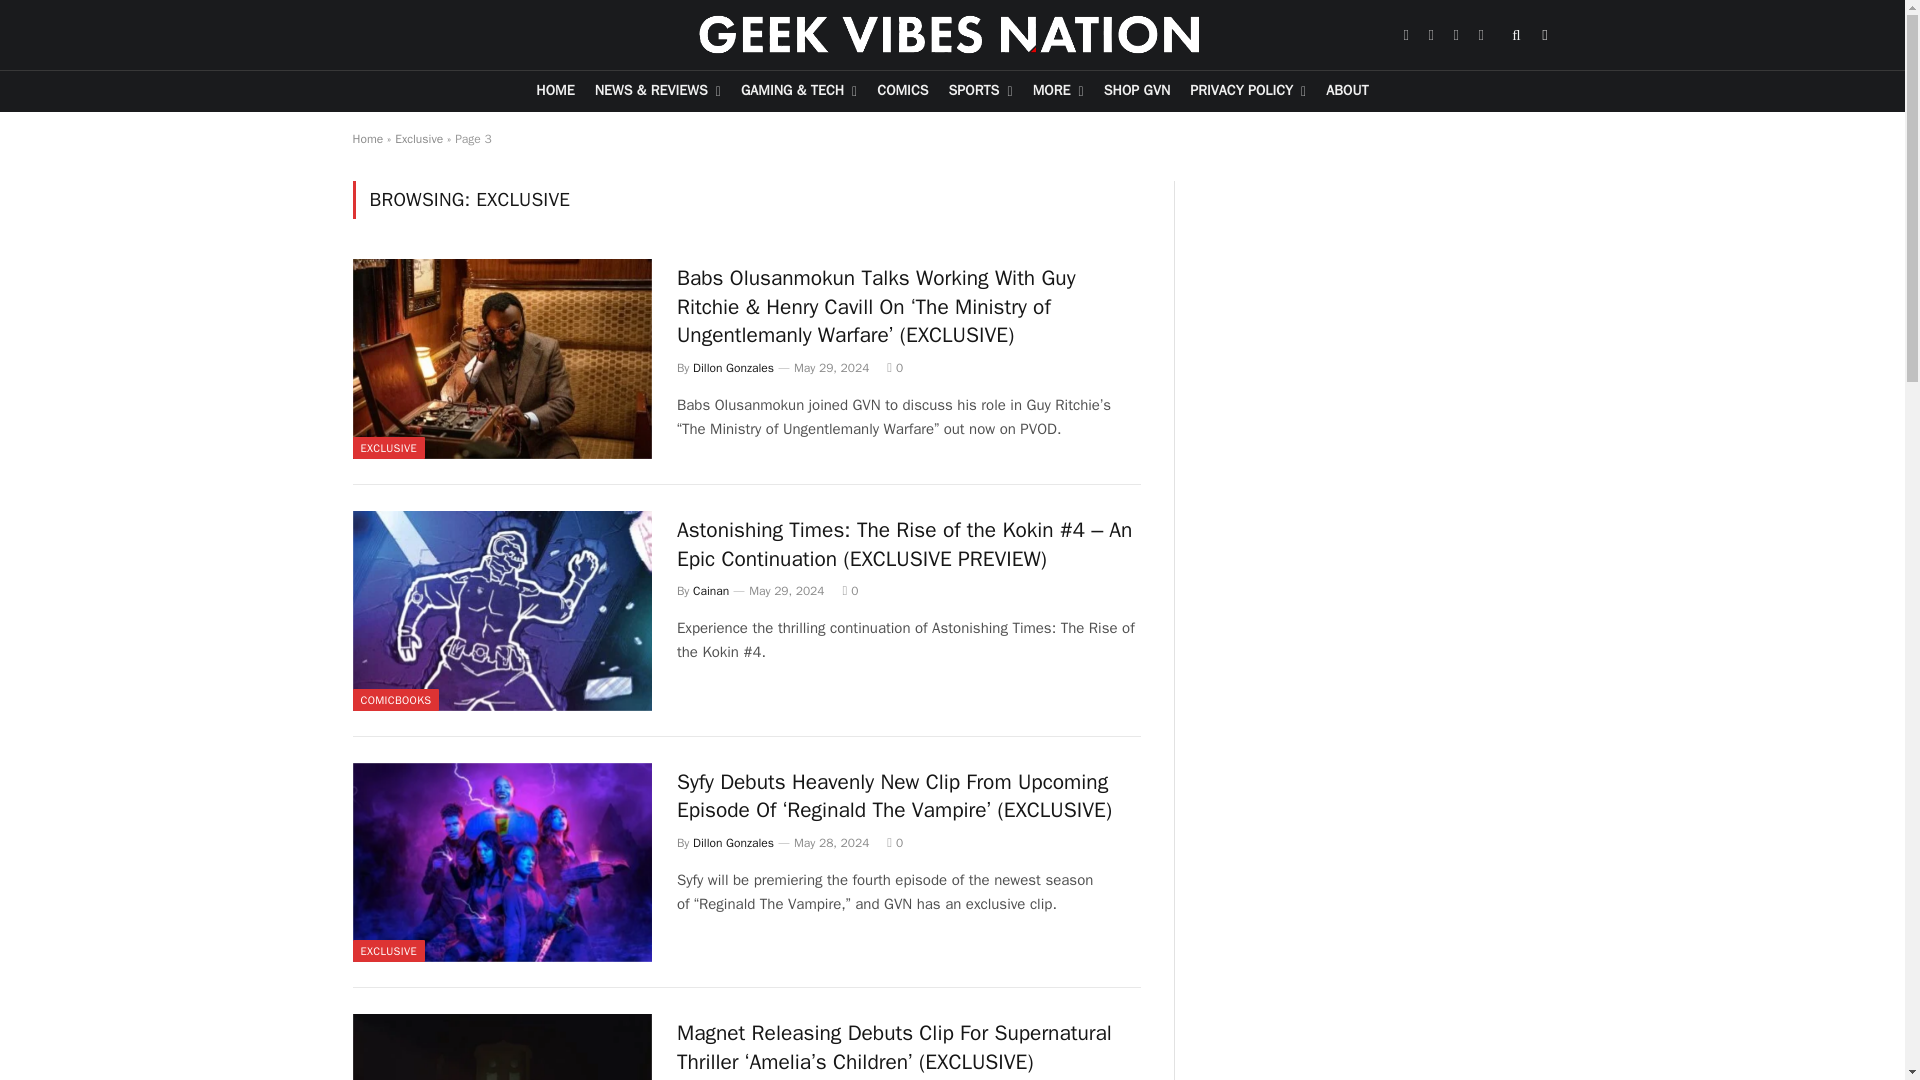 This screenshot has height=1080, width=1920. What do you see at coordinates (733, 842) in the screenshot?
I see `Posts by Dillon Gonzales` at bounding box center [733, 842].